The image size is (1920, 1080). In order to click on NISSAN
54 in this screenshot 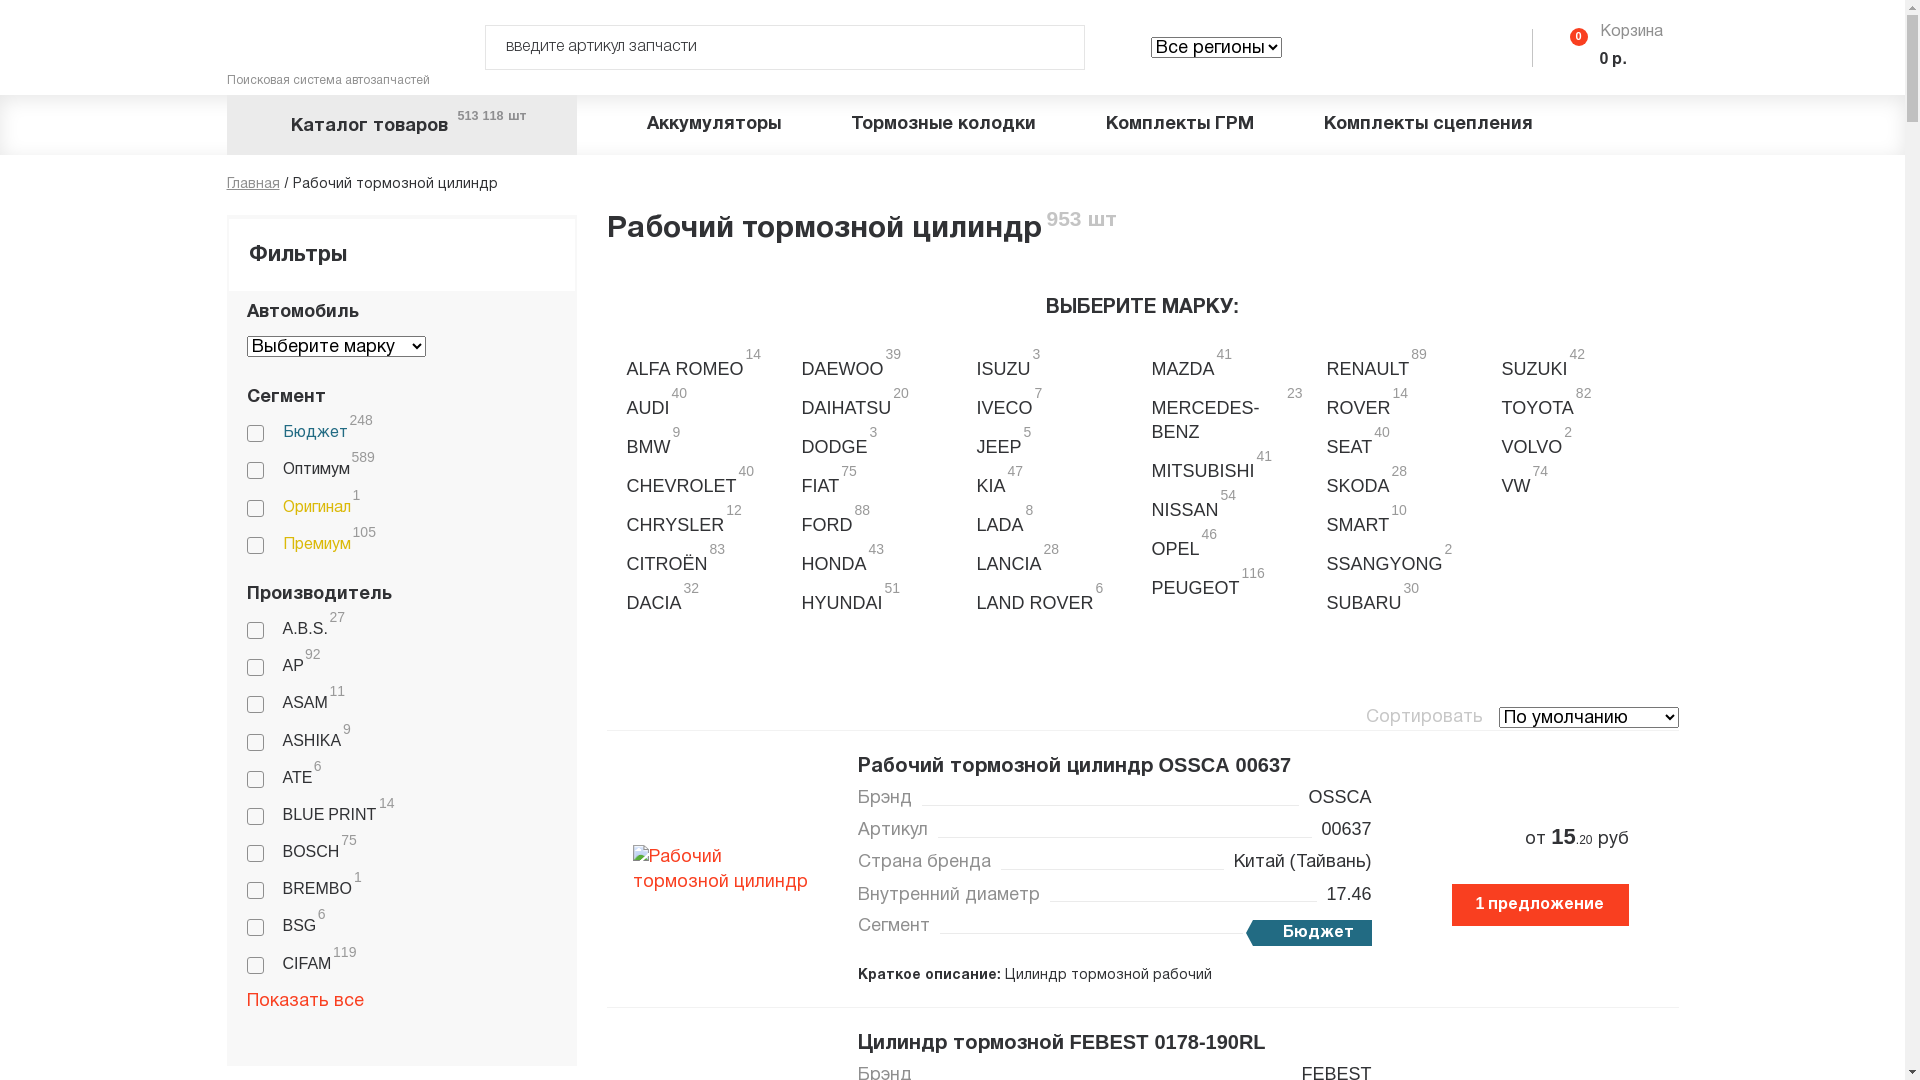, I will do `click(1230, 504)`.